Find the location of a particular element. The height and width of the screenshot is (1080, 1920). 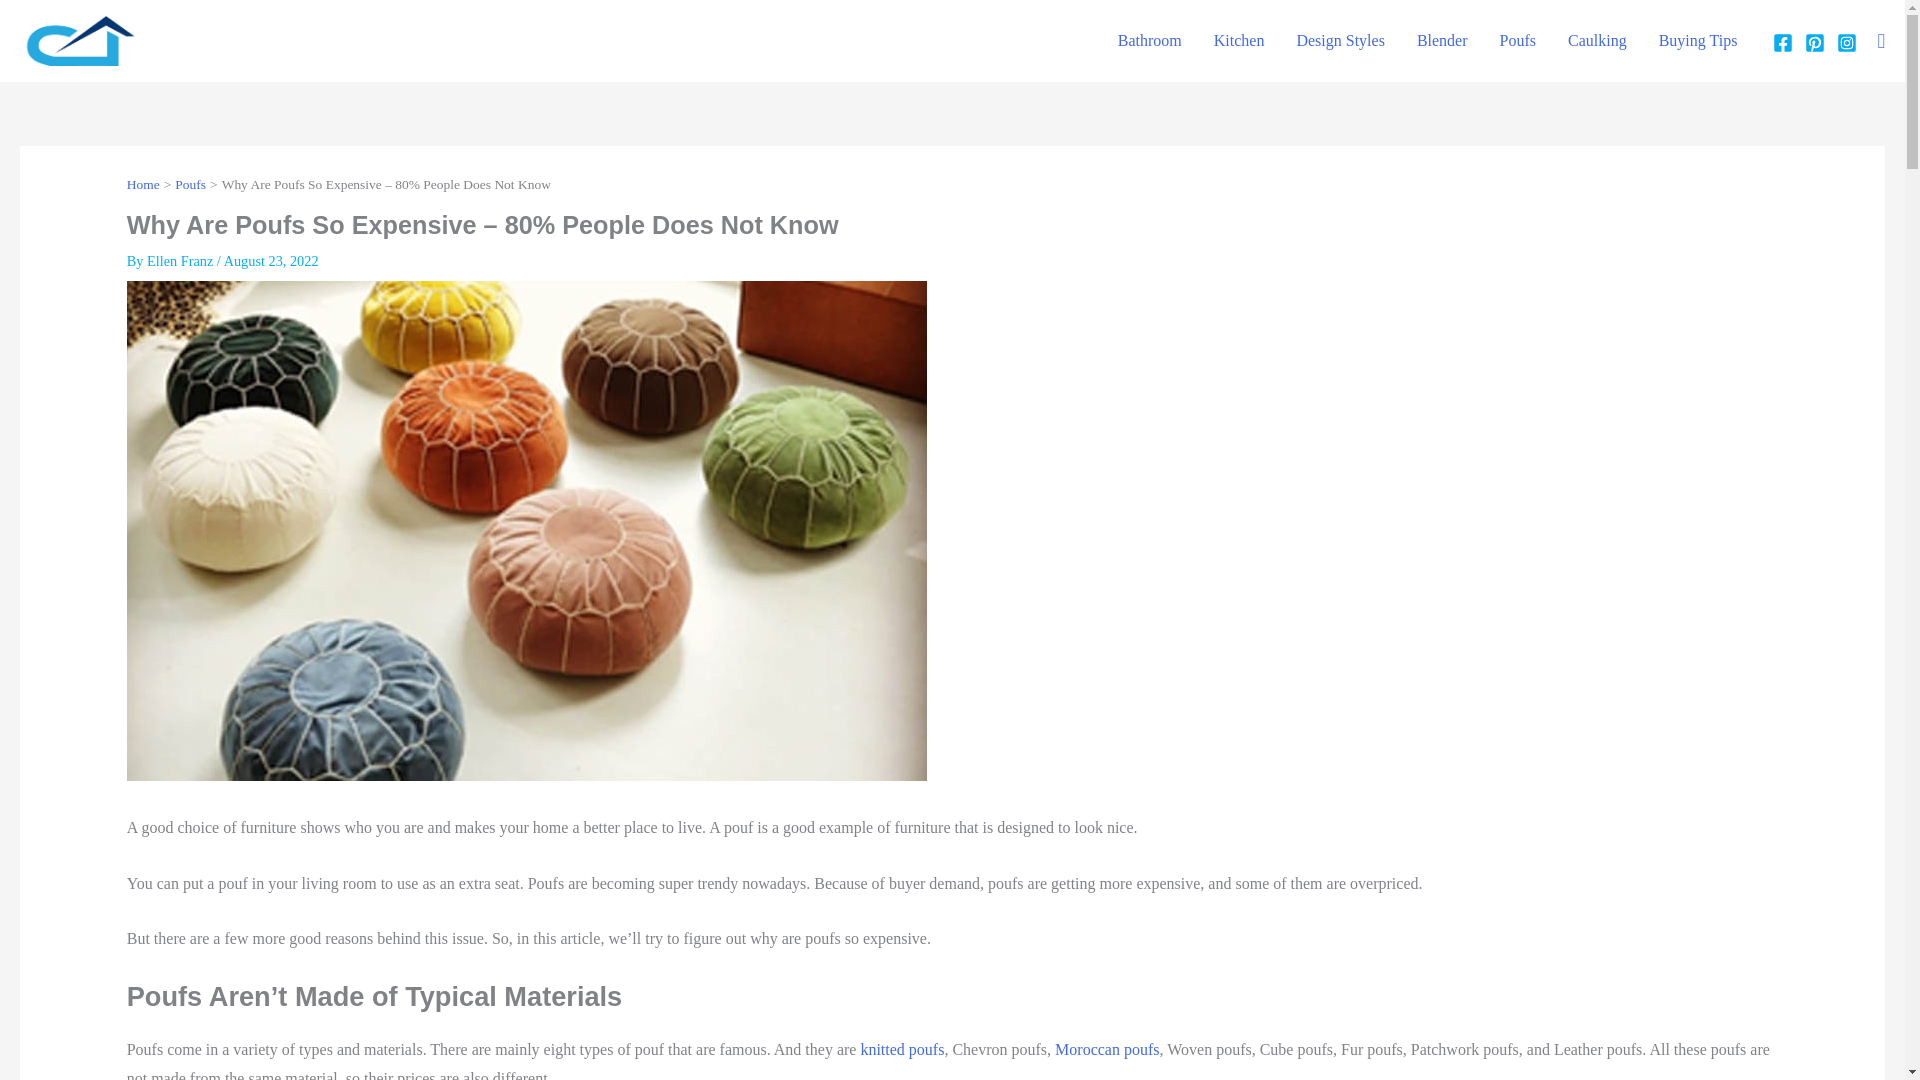

knitted poufs is located at coordinates (902, 1050).